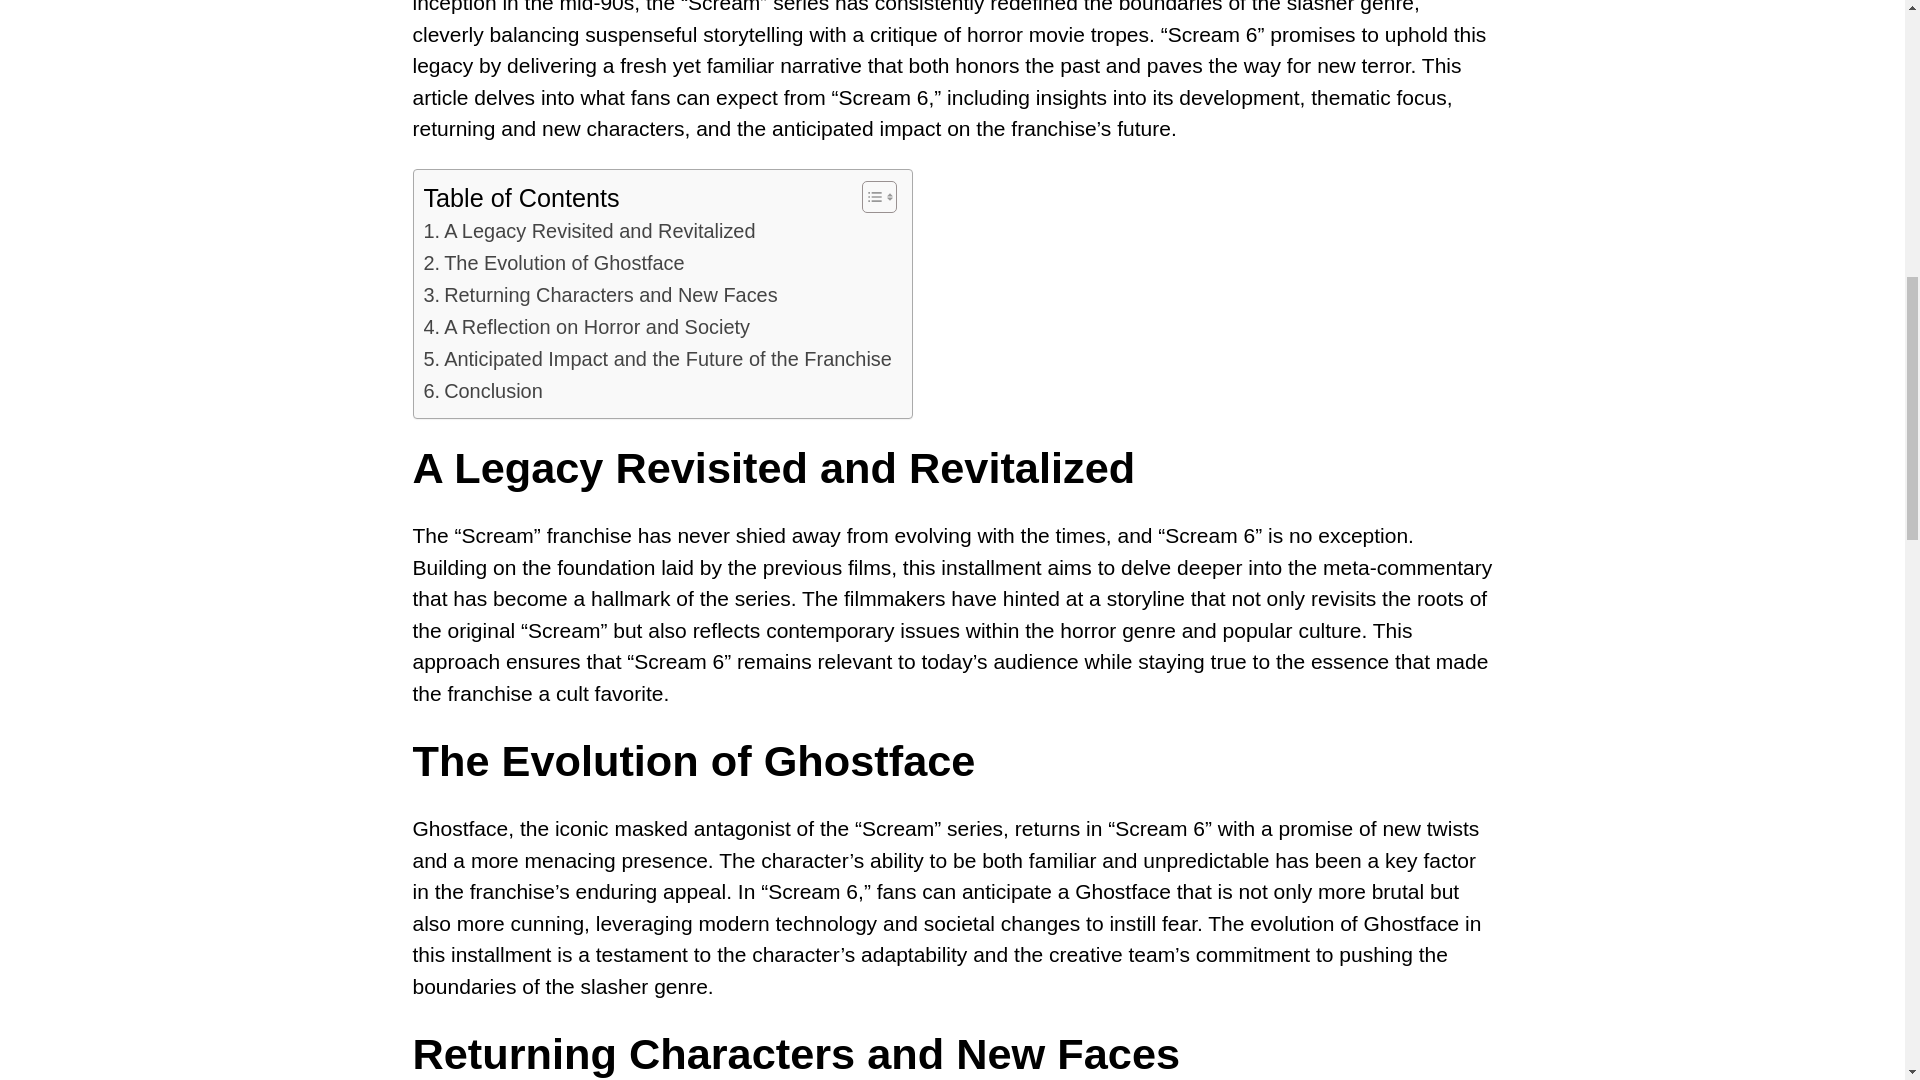  Describe the element at coordinates (590, 232) in the screenshot. I see `A Legacy Revisited and Revitalized` at that location.